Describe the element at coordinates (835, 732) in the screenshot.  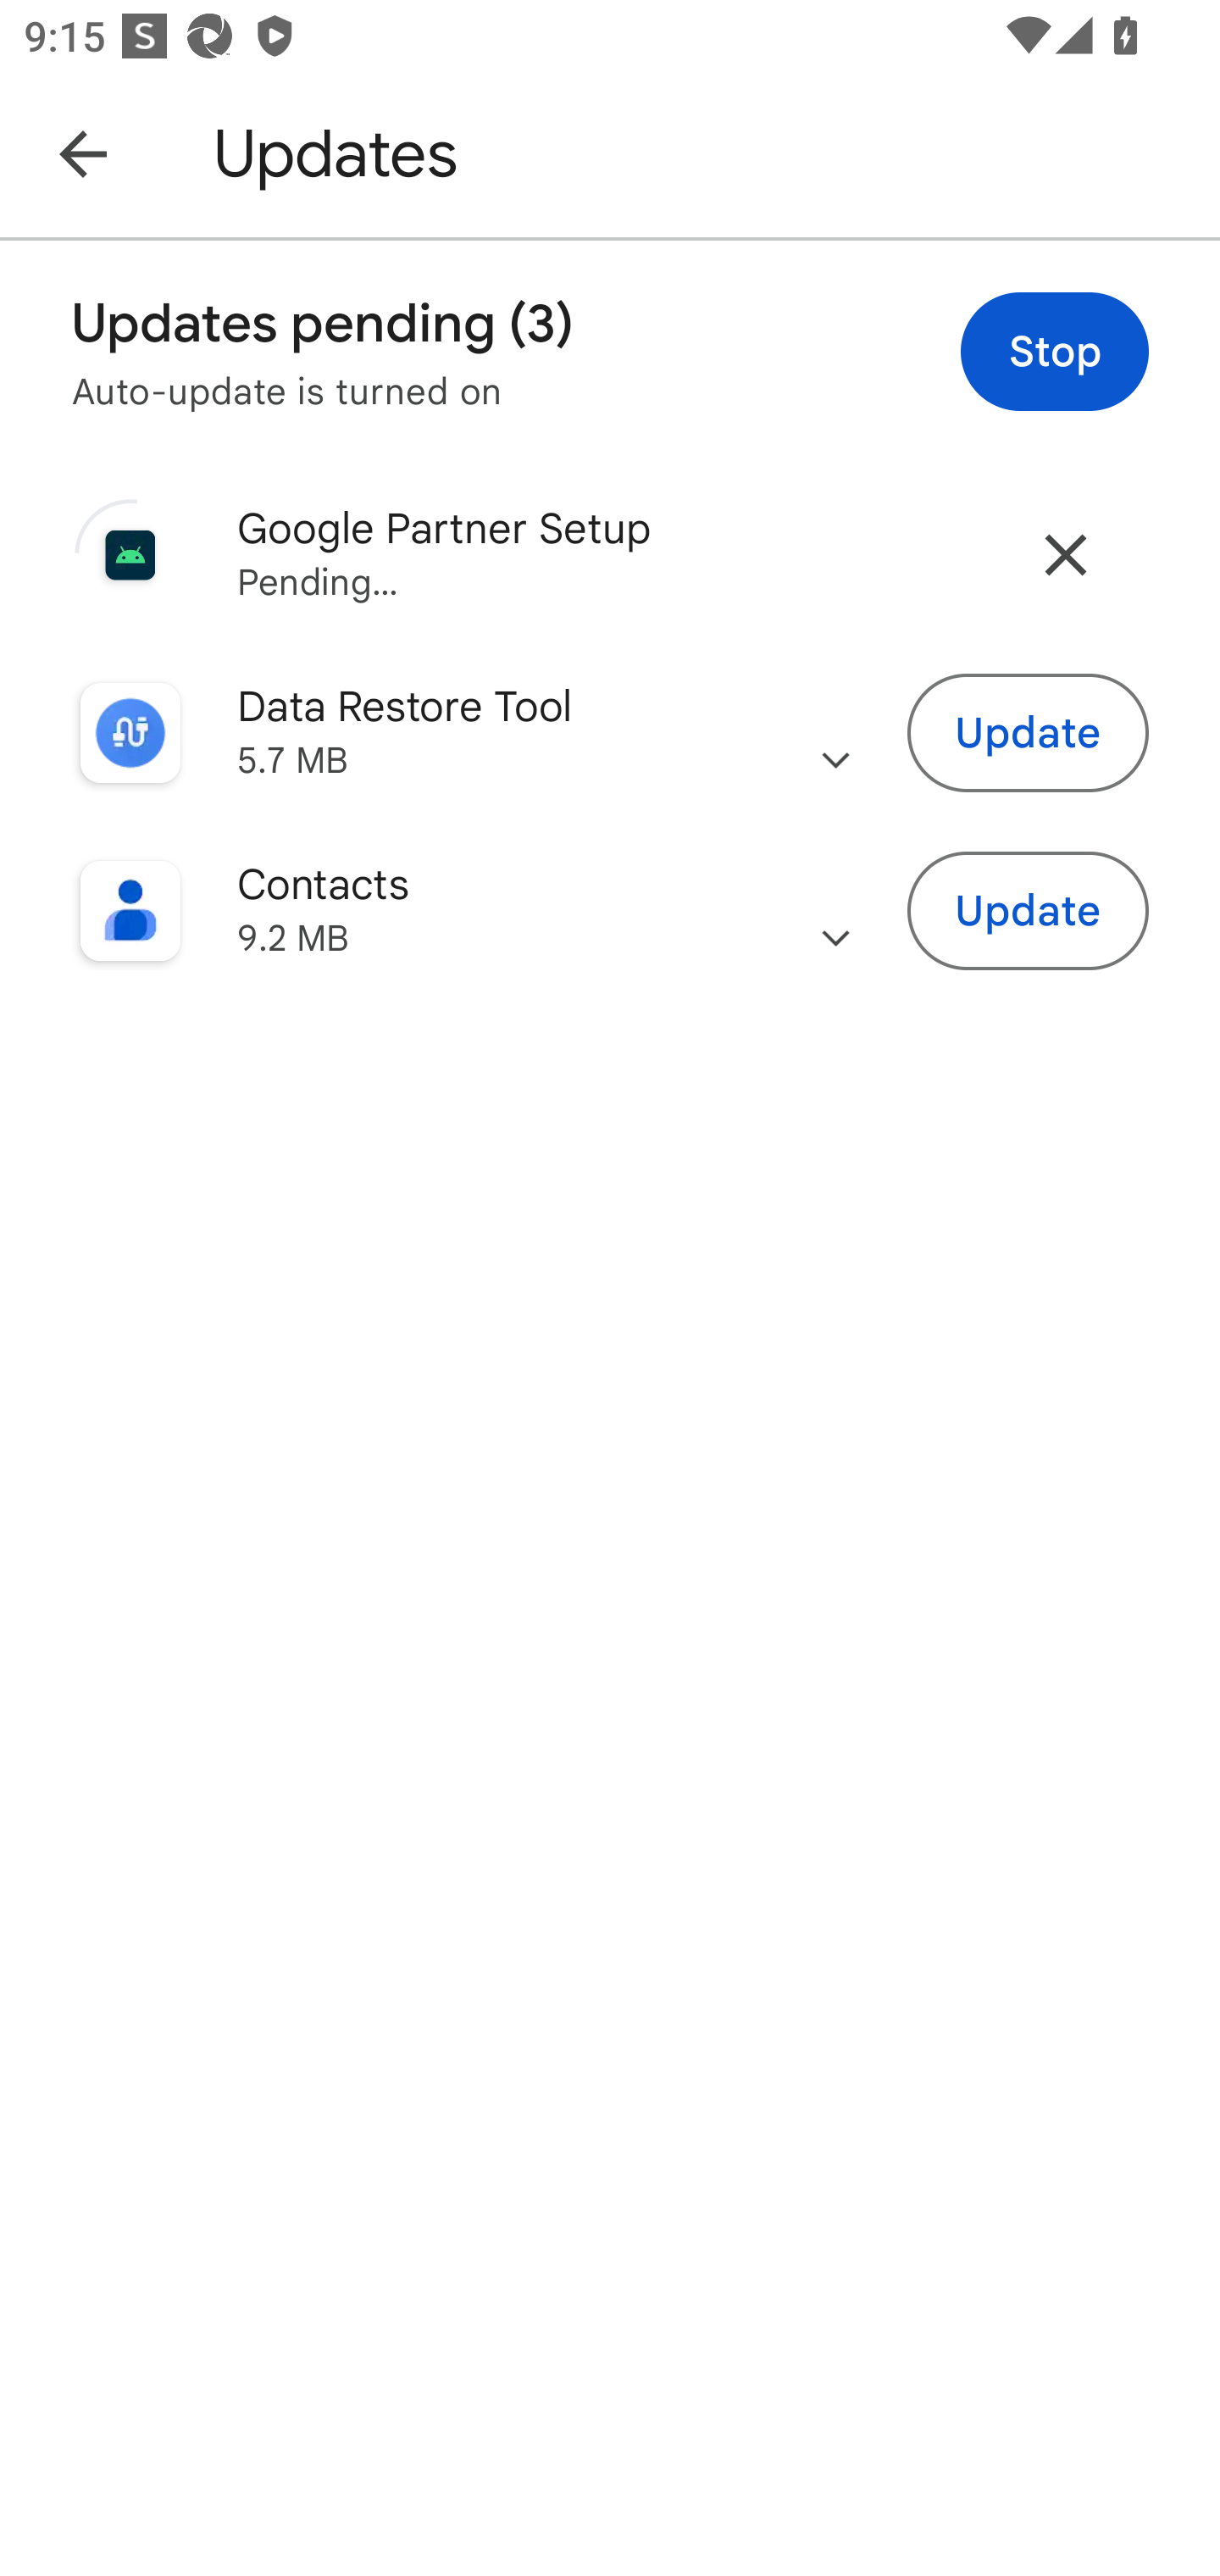
I see `Changes in the app` at that location.